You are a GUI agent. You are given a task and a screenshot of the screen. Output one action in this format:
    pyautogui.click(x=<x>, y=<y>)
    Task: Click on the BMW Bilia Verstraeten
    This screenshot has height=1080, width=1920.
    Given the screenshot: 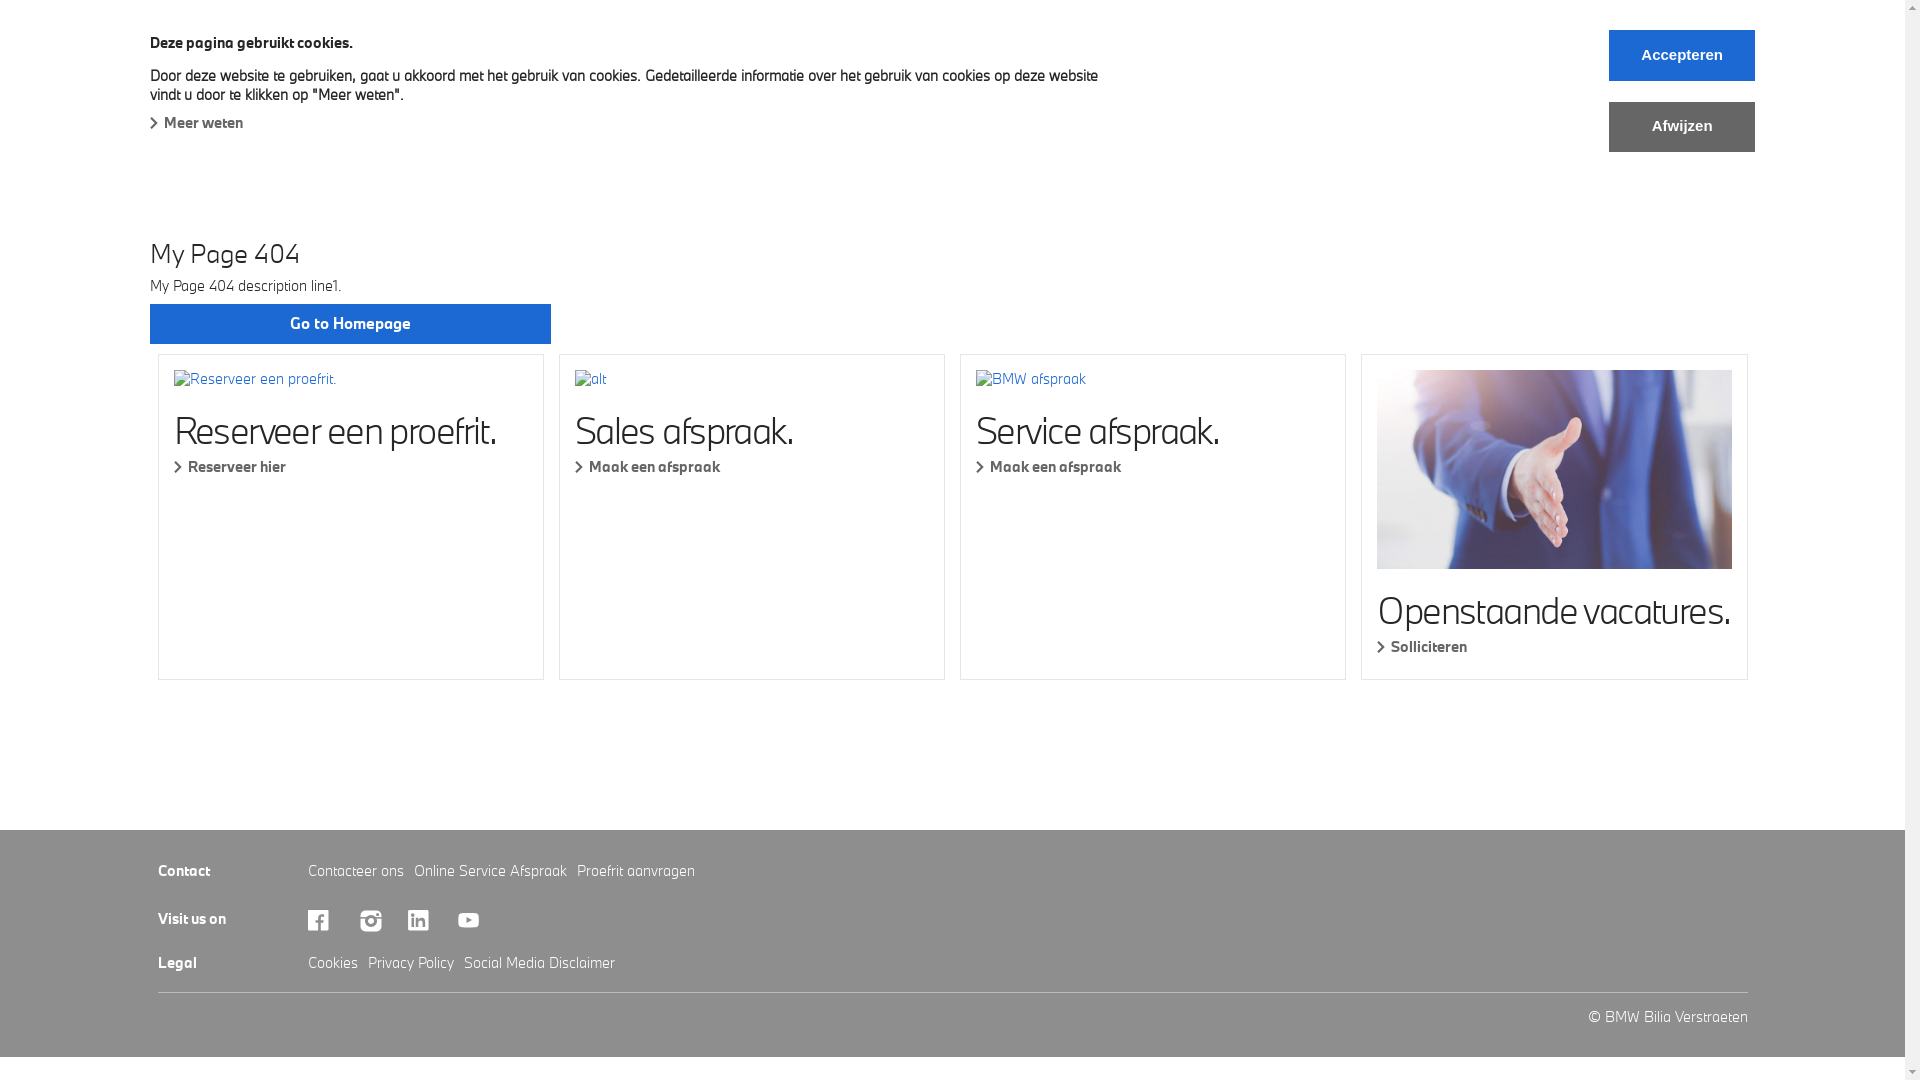 What is the action you would take?
    pyautogui.click(x=234, y=42)
    